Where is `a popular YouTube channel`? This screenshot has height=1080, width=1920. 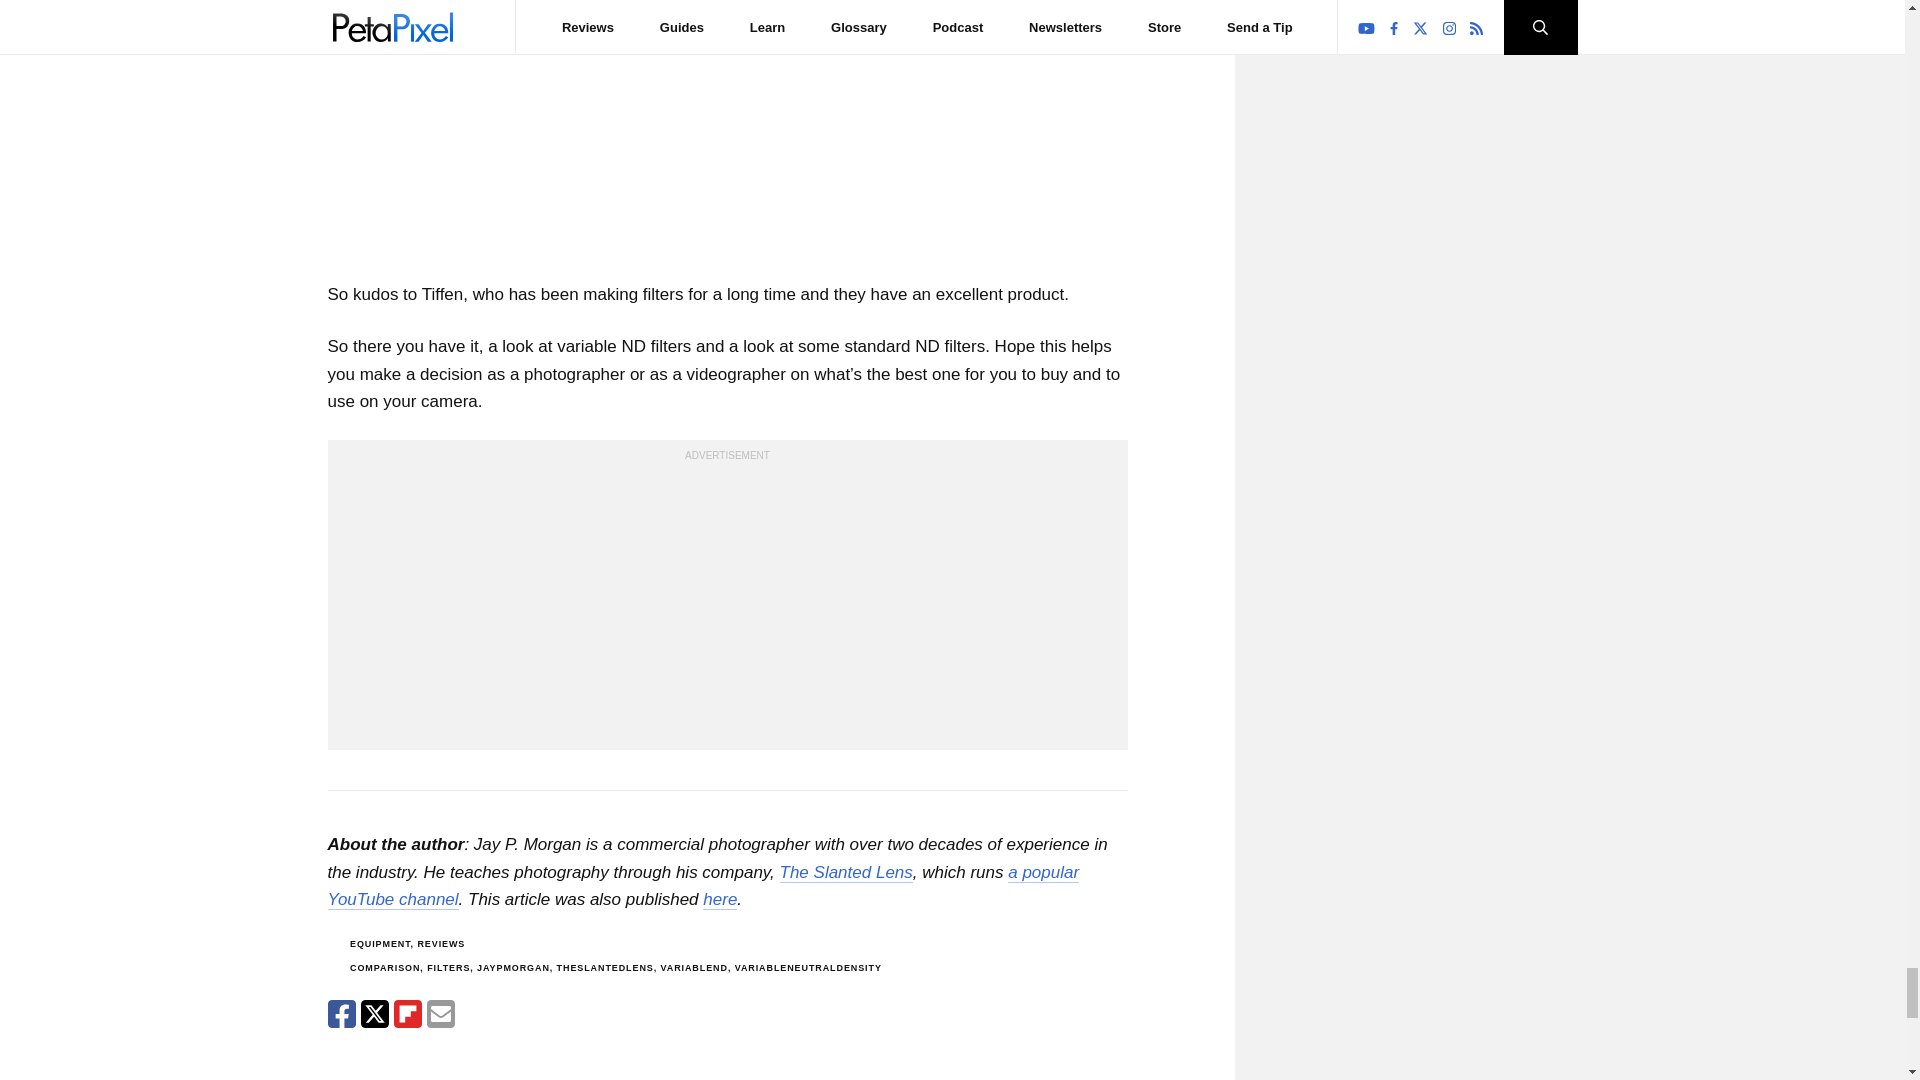 a popular YouTube channel is located at coordinates (704, 886).